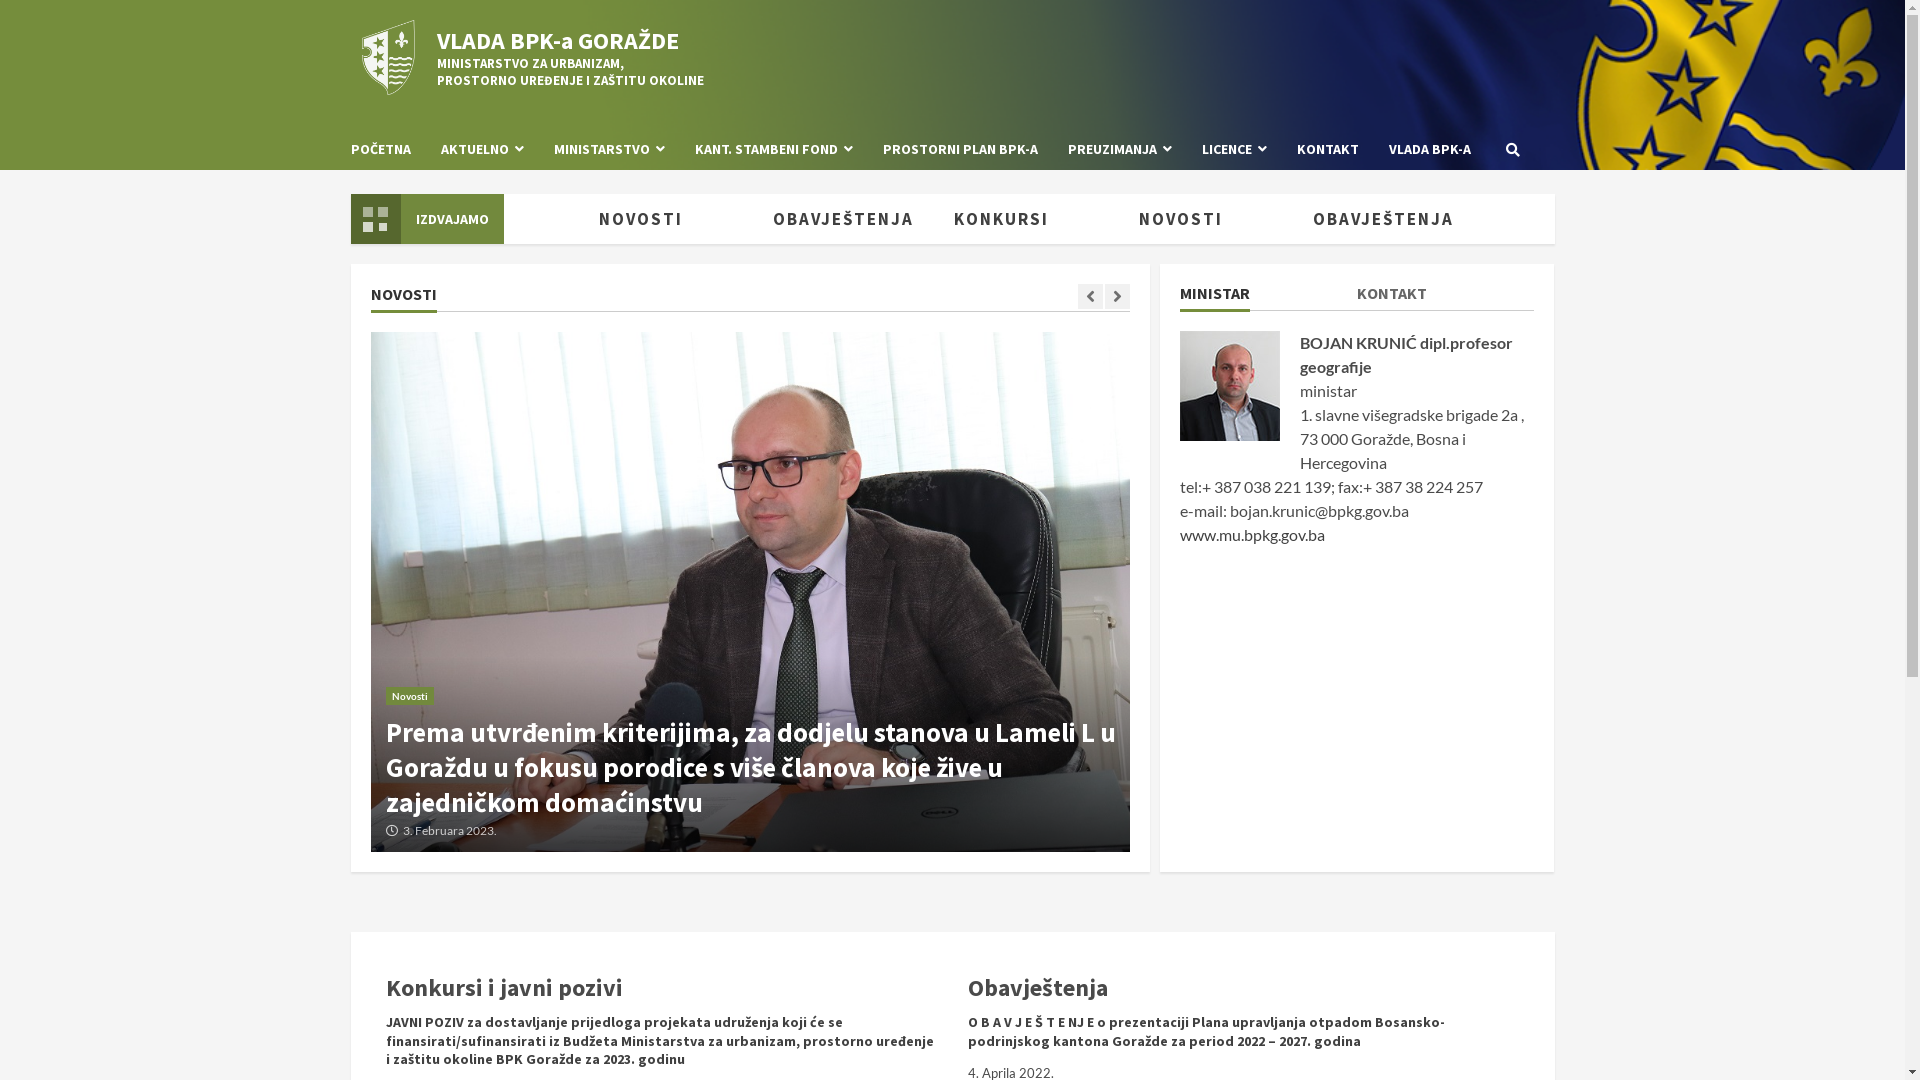  What do you see at coordinates (410, 696) in the screenshot?
I see `Novosti` at bounding box center [410, 696].